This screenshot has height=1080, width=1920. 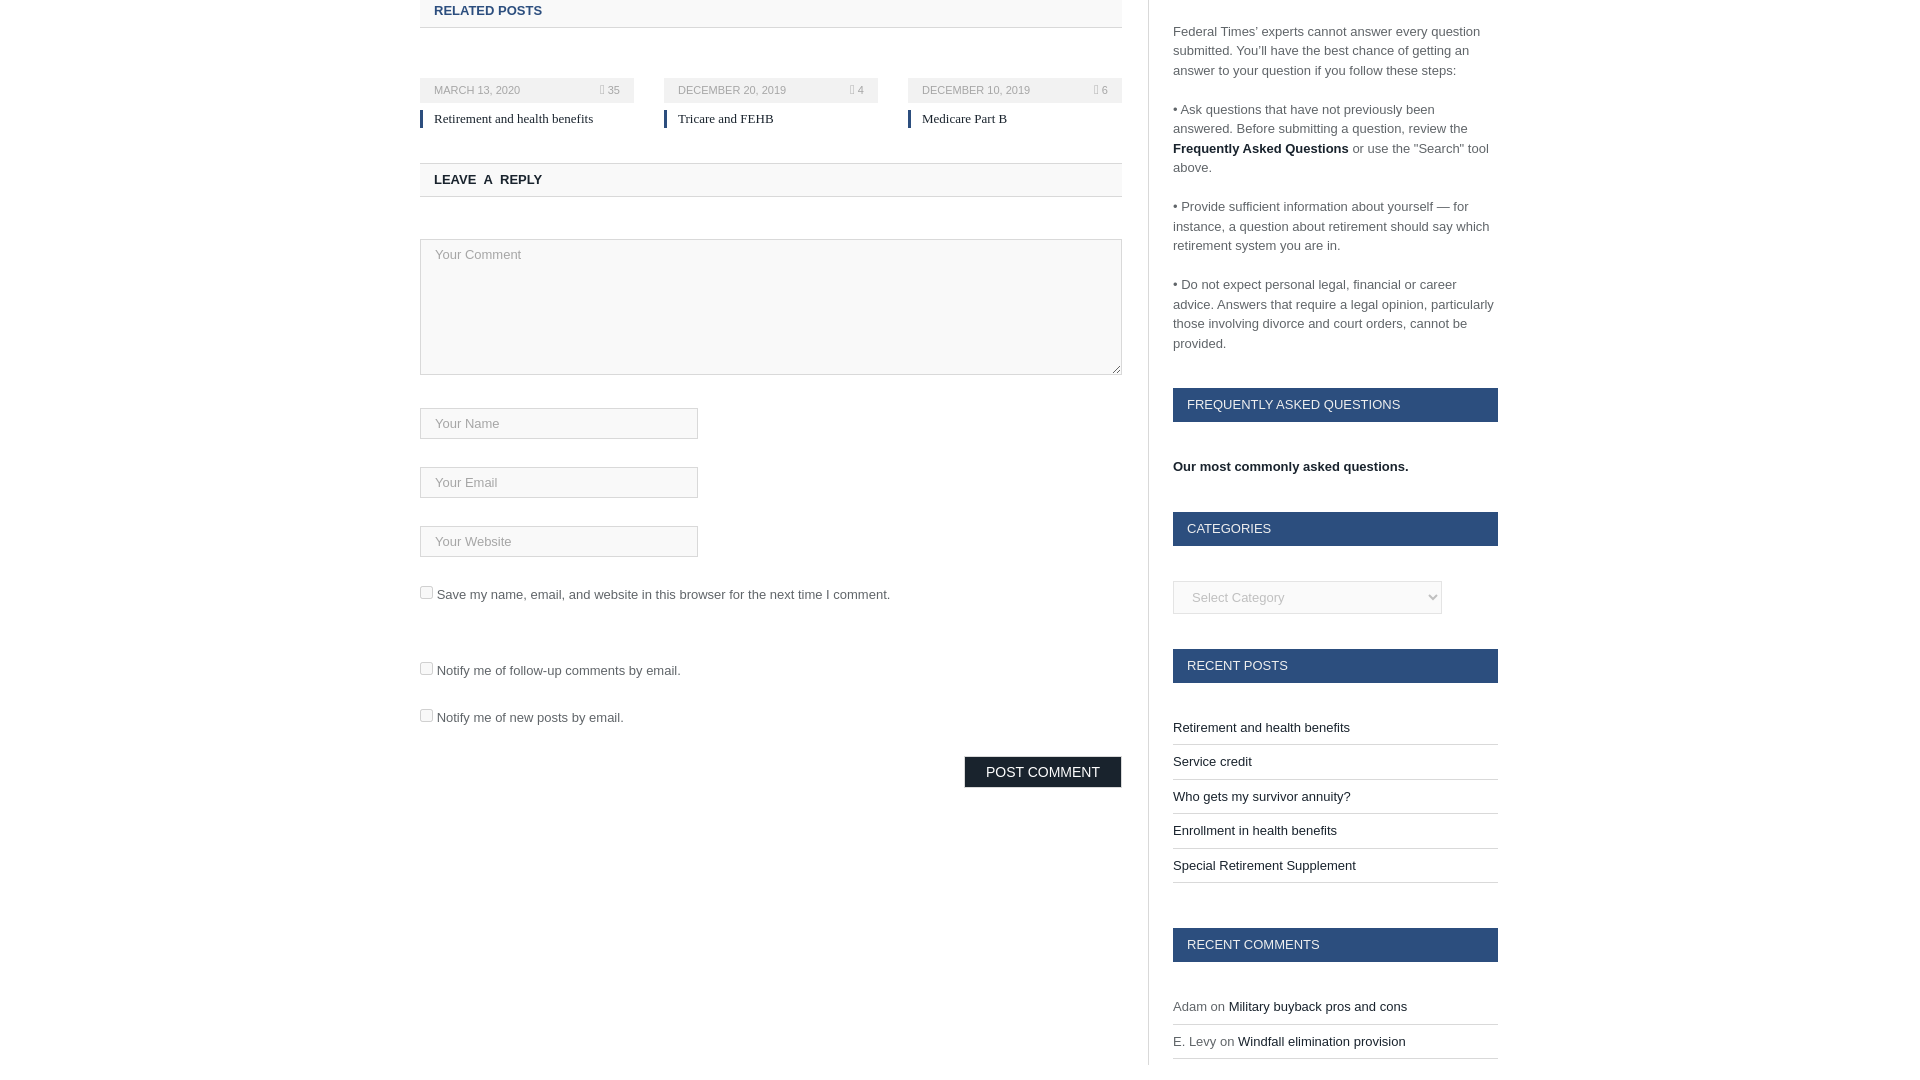 What do you see at coordinates (1042, 772) in the screenshot?
I see `Post Comment` at bounding box center [1042, 772].